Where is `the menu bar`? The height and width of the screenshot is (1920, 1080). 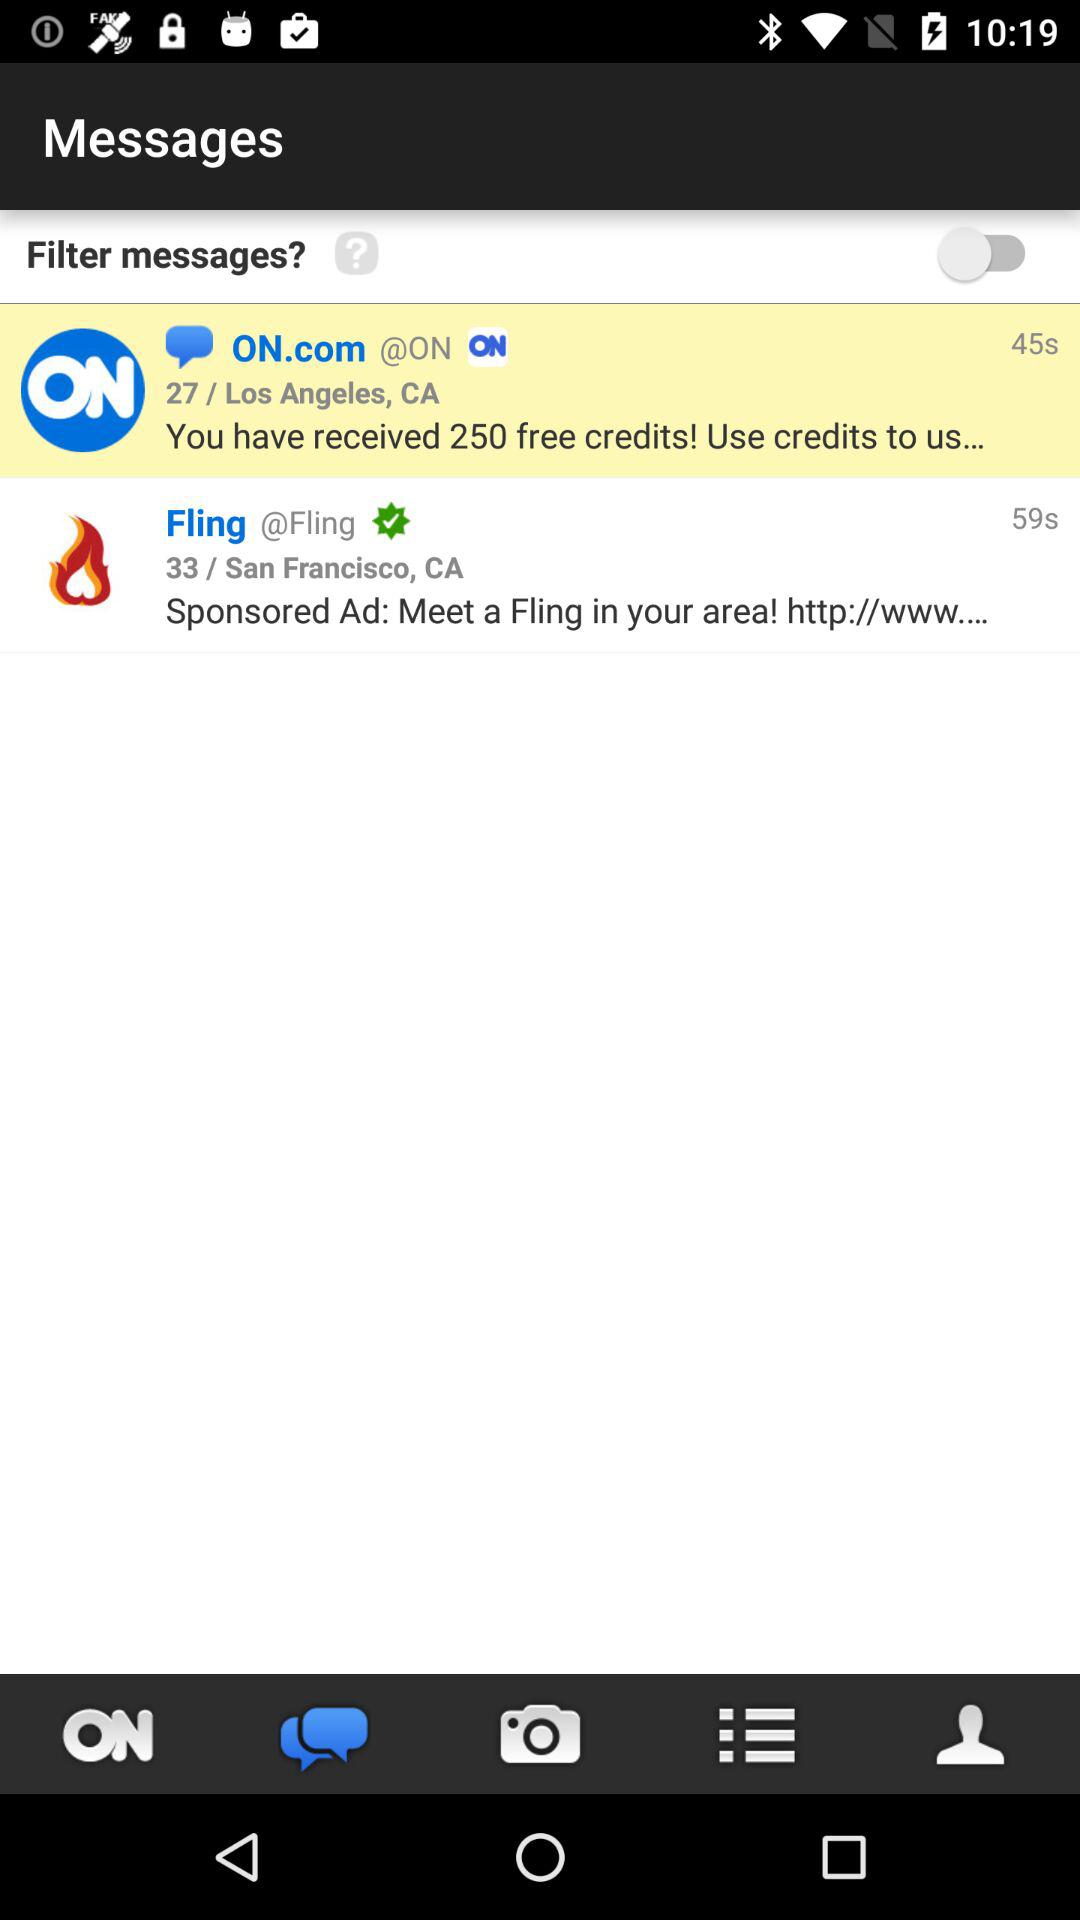 the menu bar is located at coordinates (756, 1734).